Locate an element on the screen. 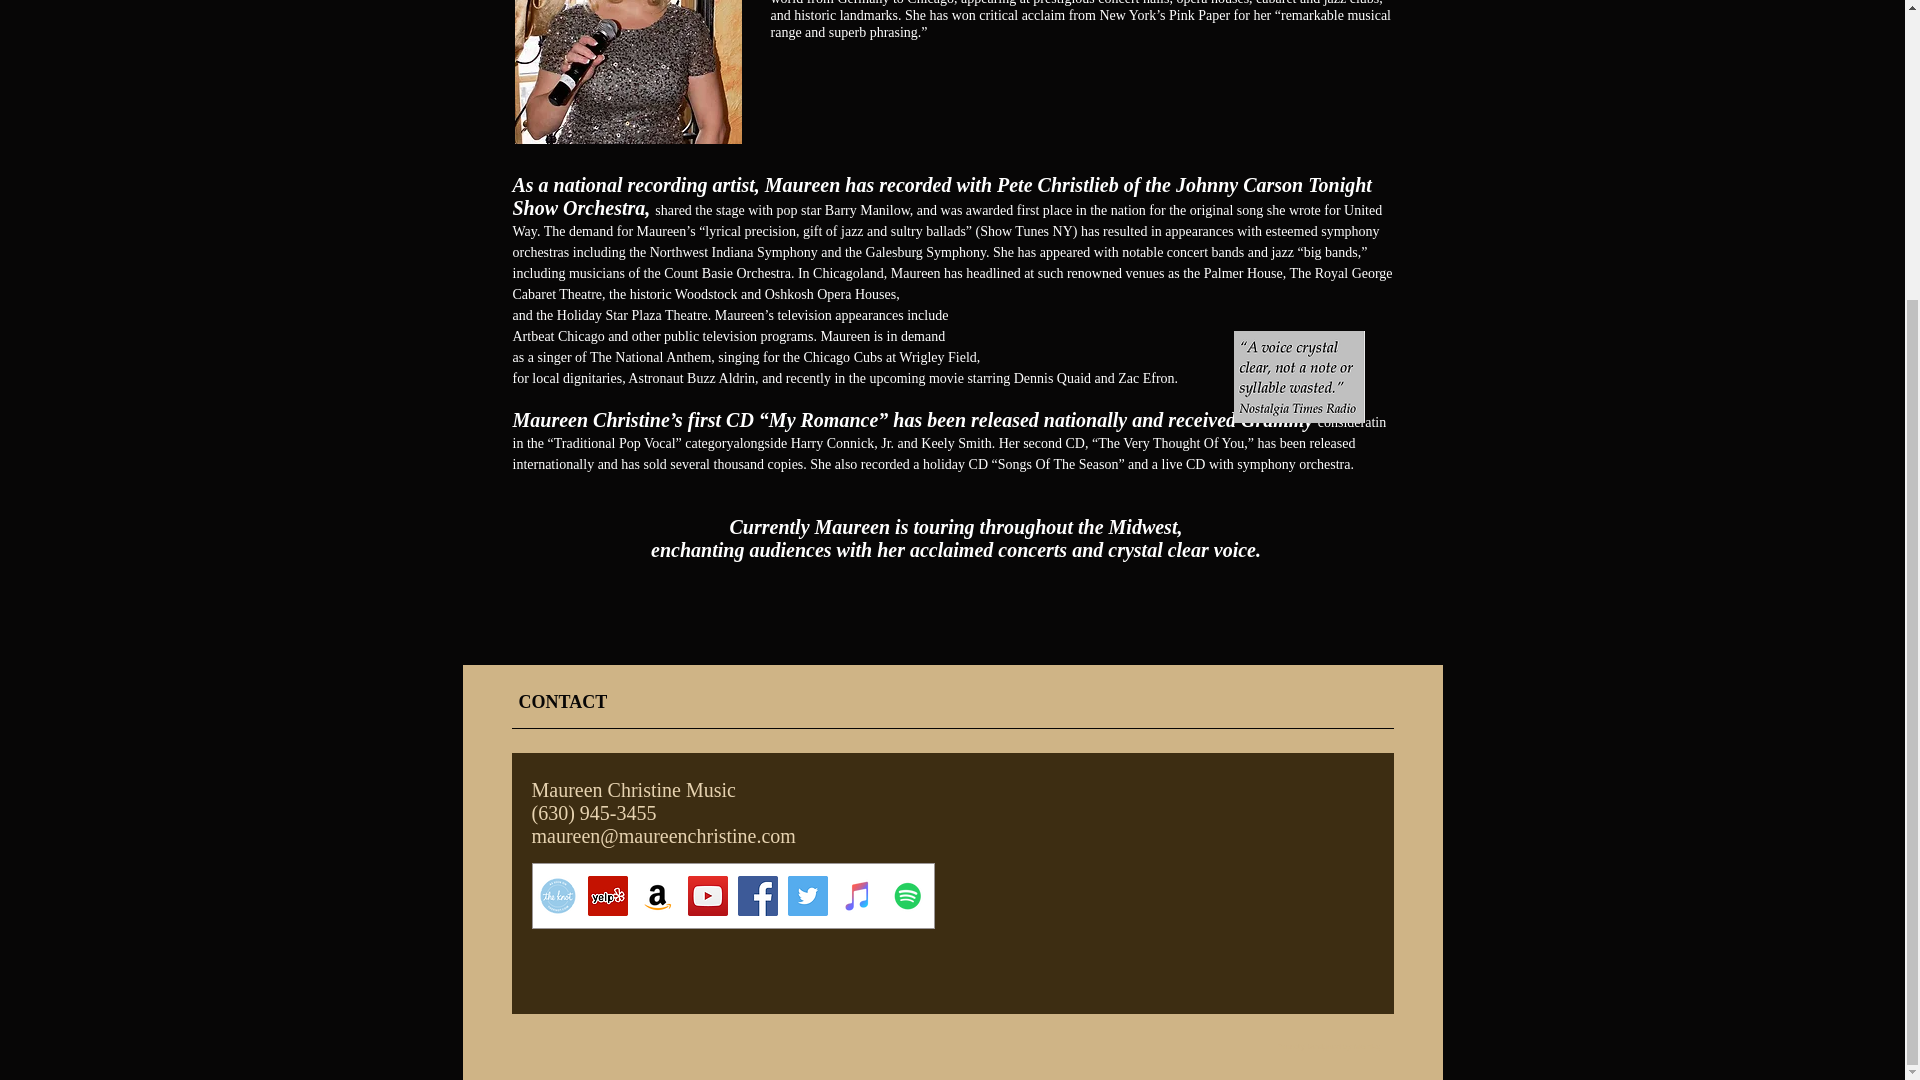  Proudly Designed by Memi-x is located at coordinates (1329, 1046).